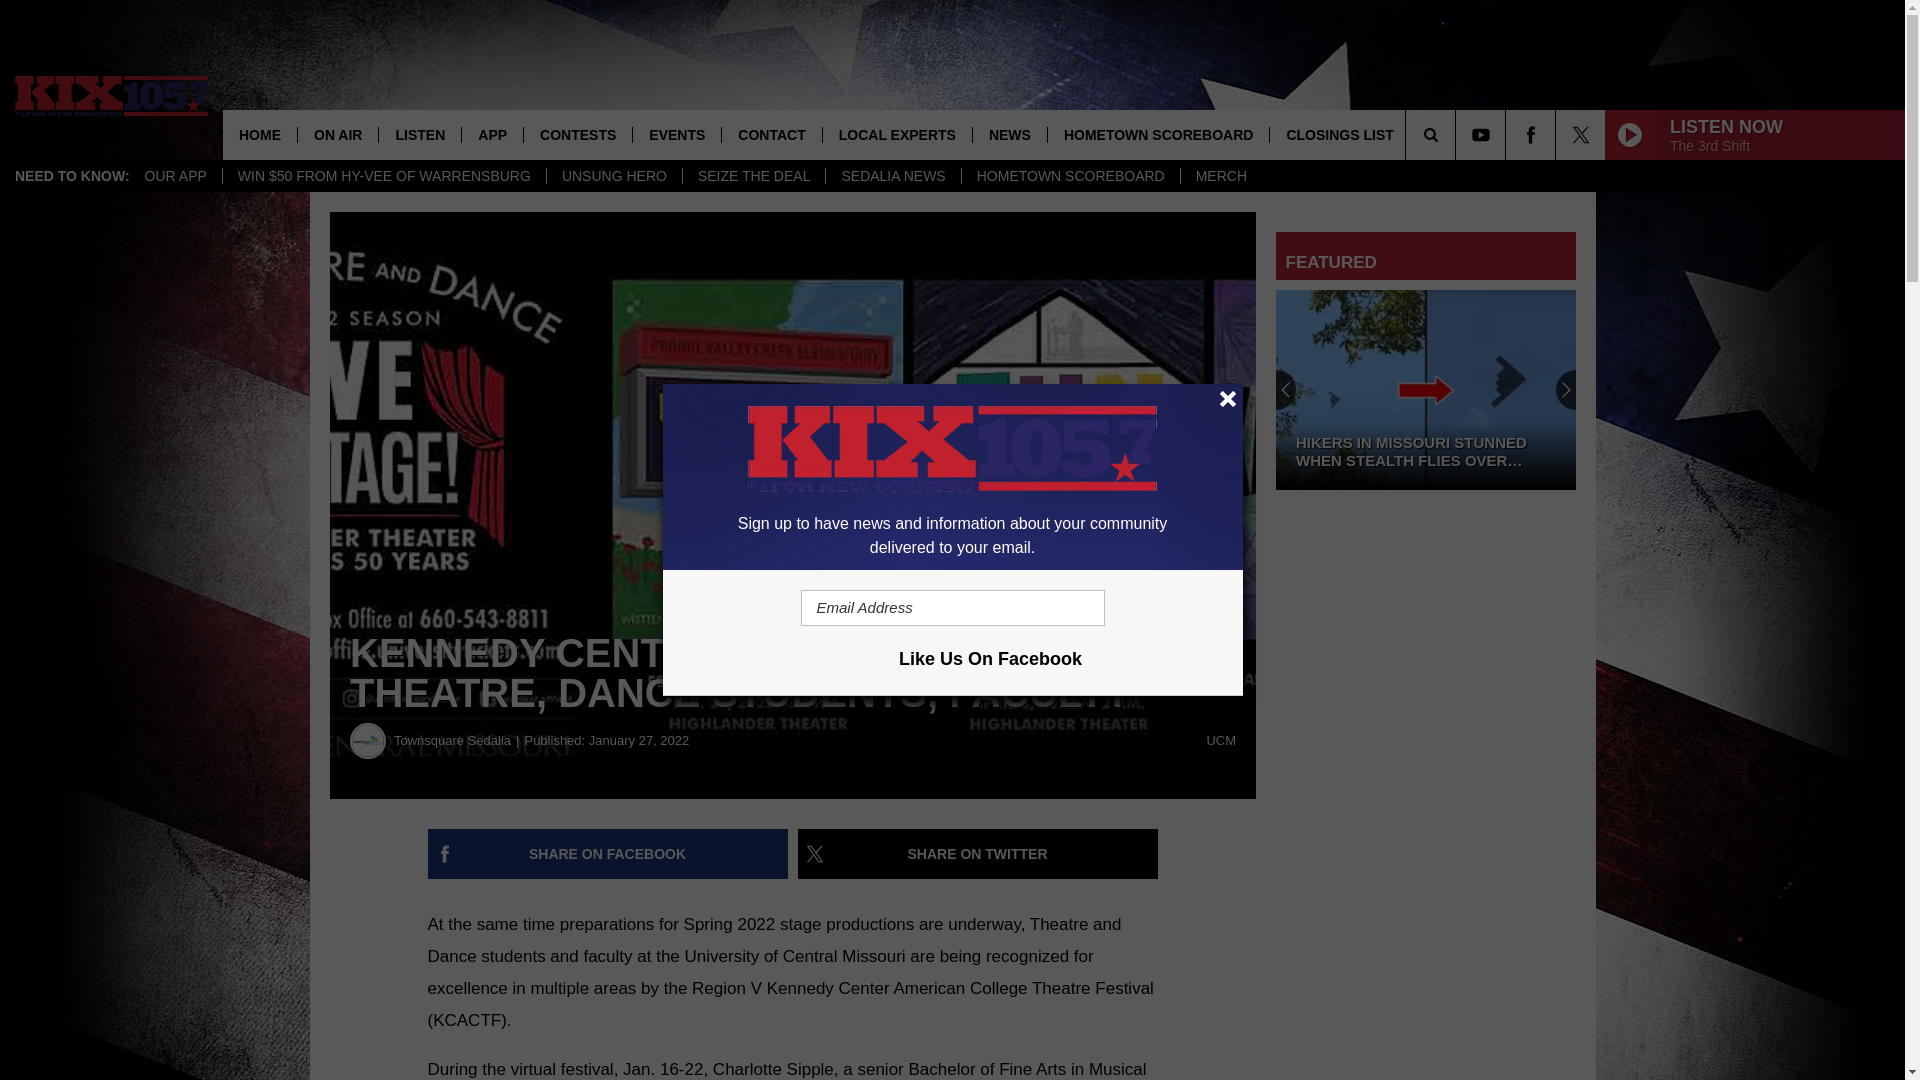 The width and height of the screenshot is (1920, 1080). I want to click on EVENTS, so click(676, 134).